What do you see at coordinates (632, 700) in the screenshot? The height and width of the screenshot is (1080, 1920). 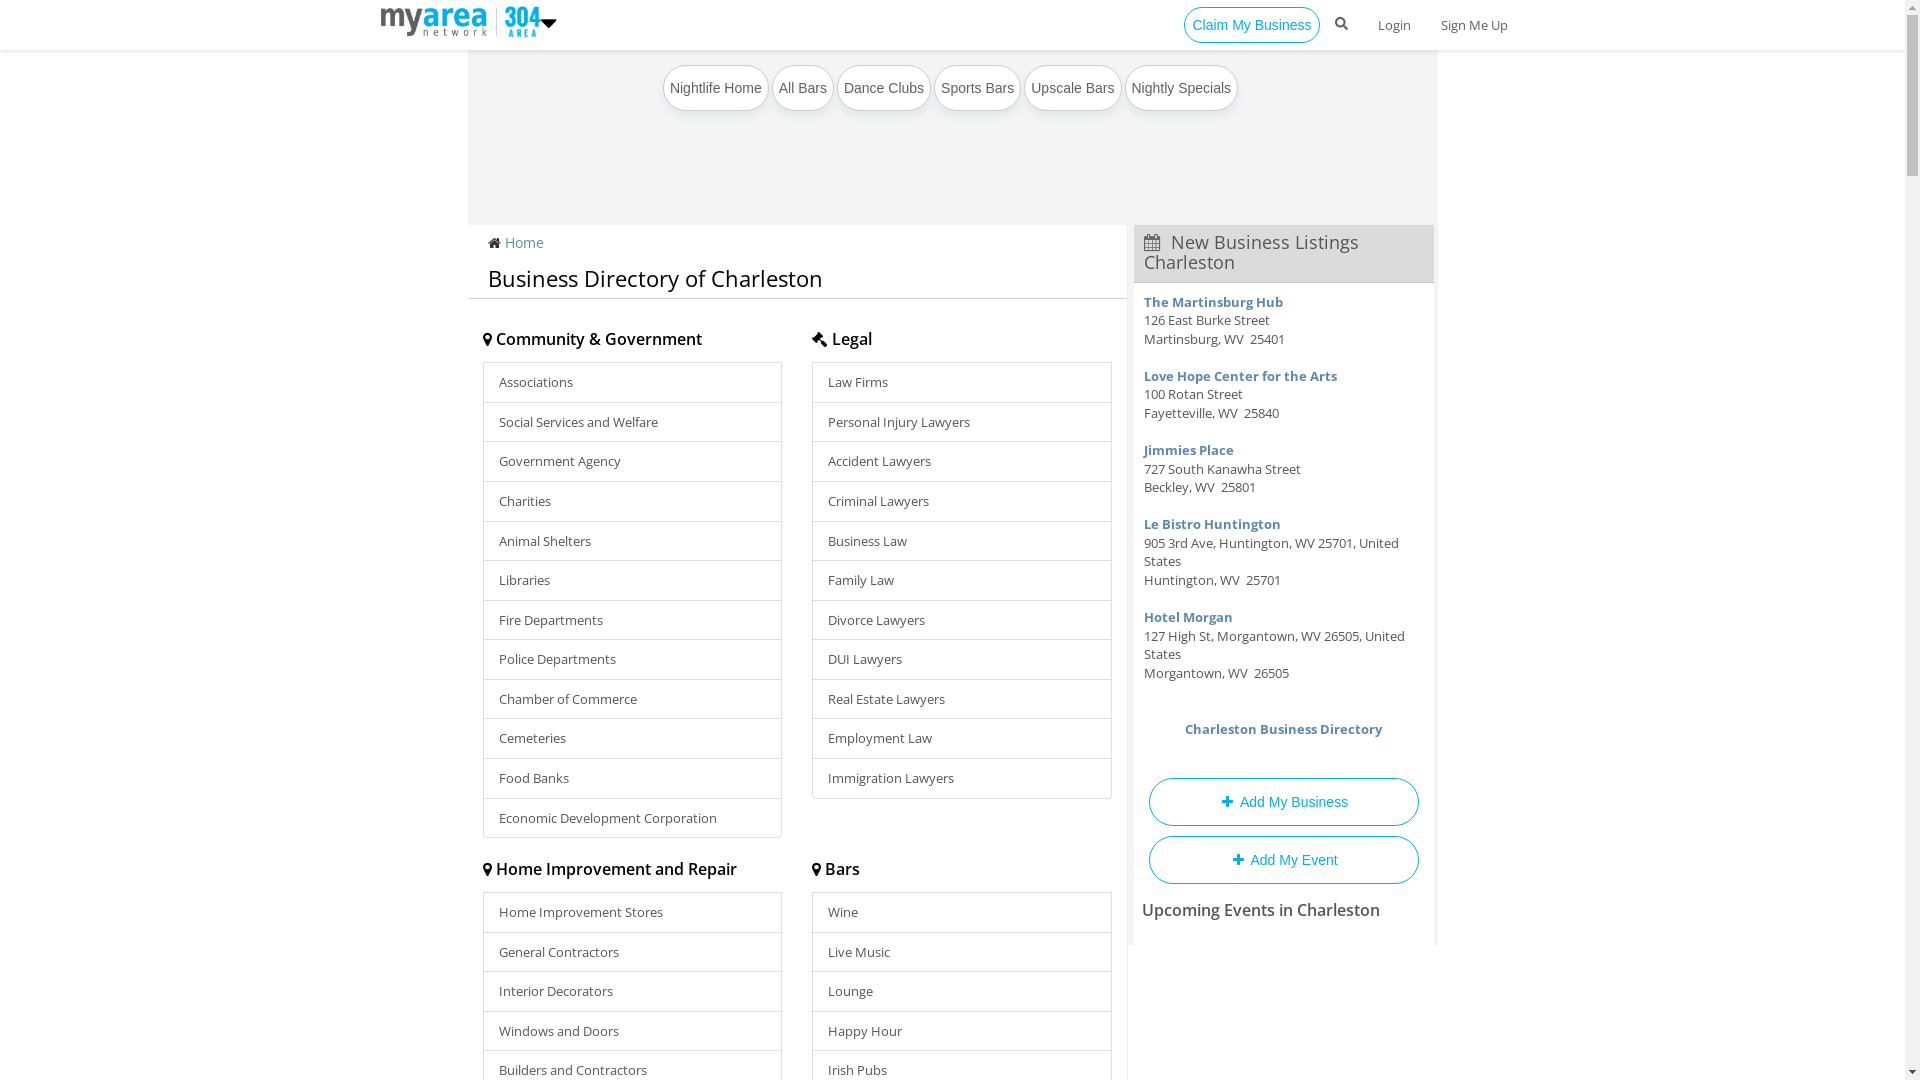 I see `Chamber of Commerce` at bounding box center [632, 700].